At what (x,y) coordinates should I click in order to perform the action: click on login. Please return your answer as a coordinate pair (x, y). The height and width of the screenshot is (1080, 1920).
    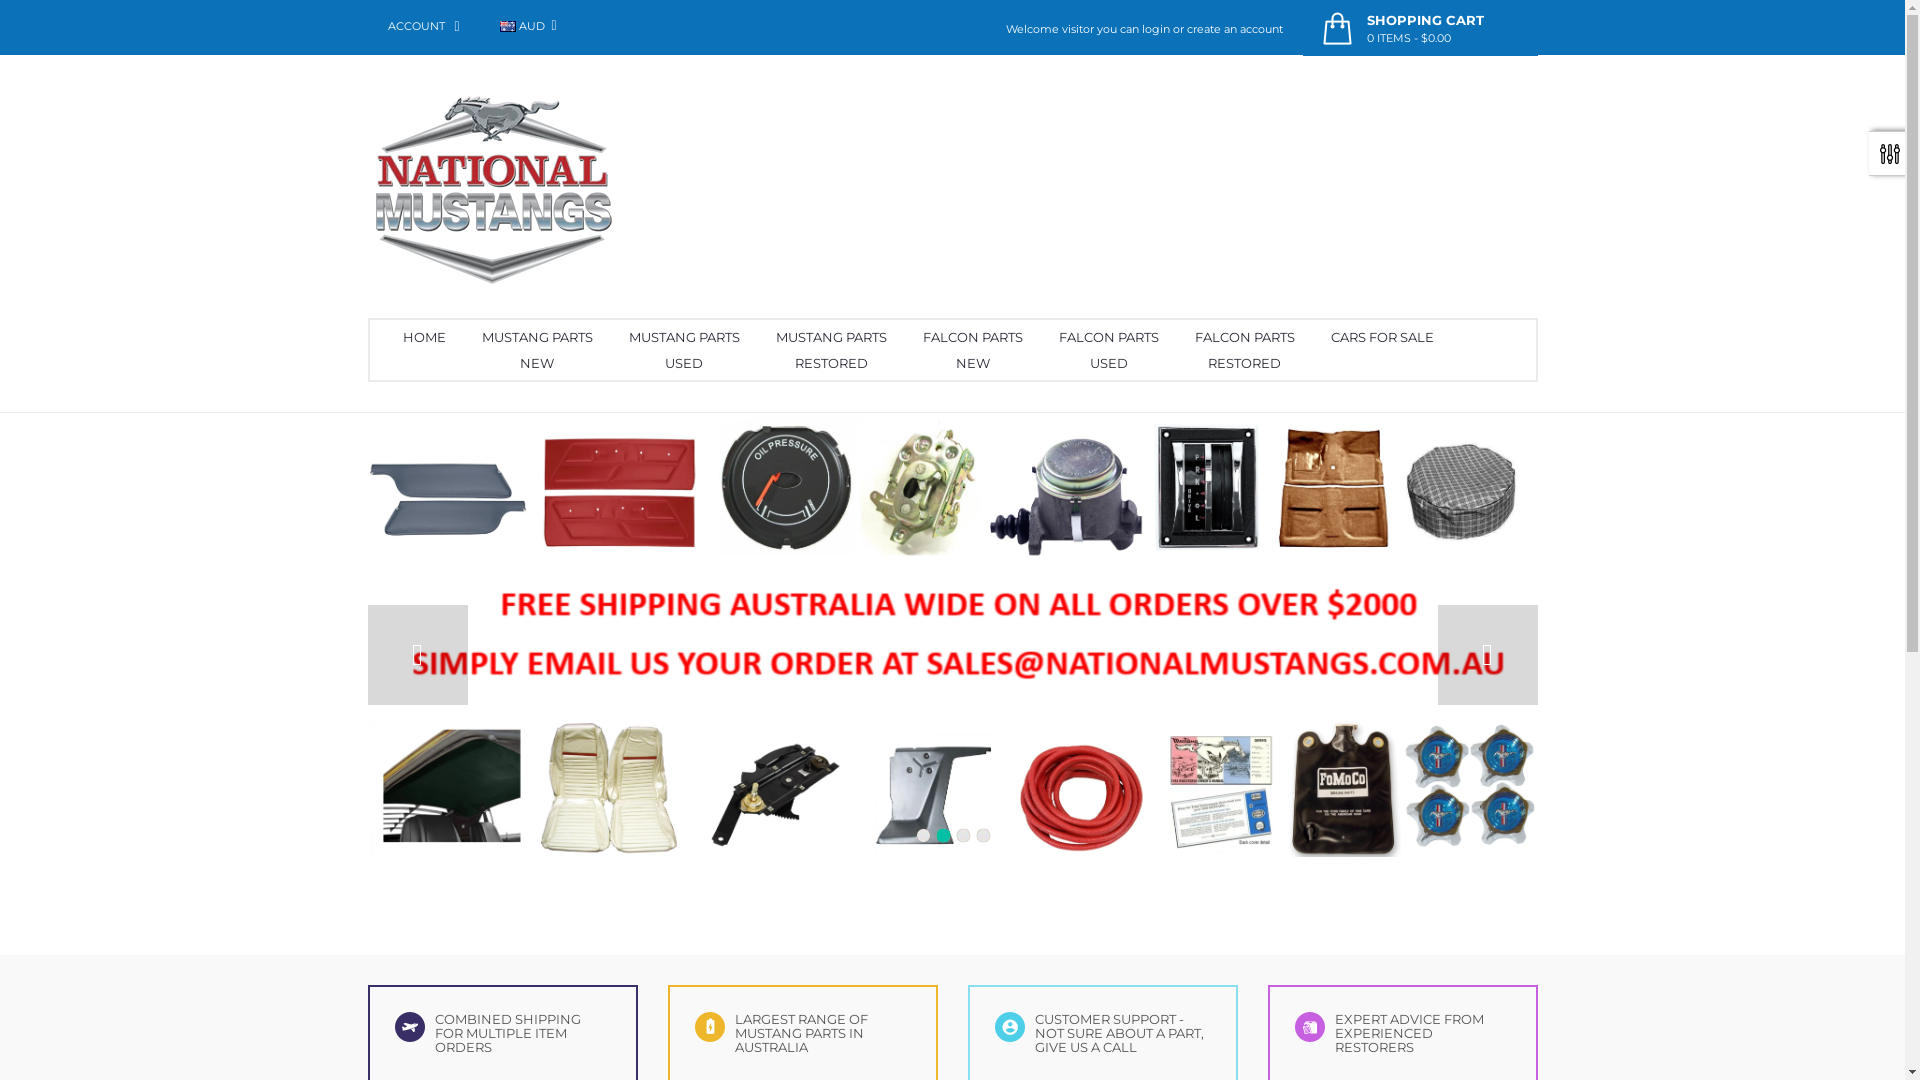
    Looking at the image, I should click on (1156, 29).